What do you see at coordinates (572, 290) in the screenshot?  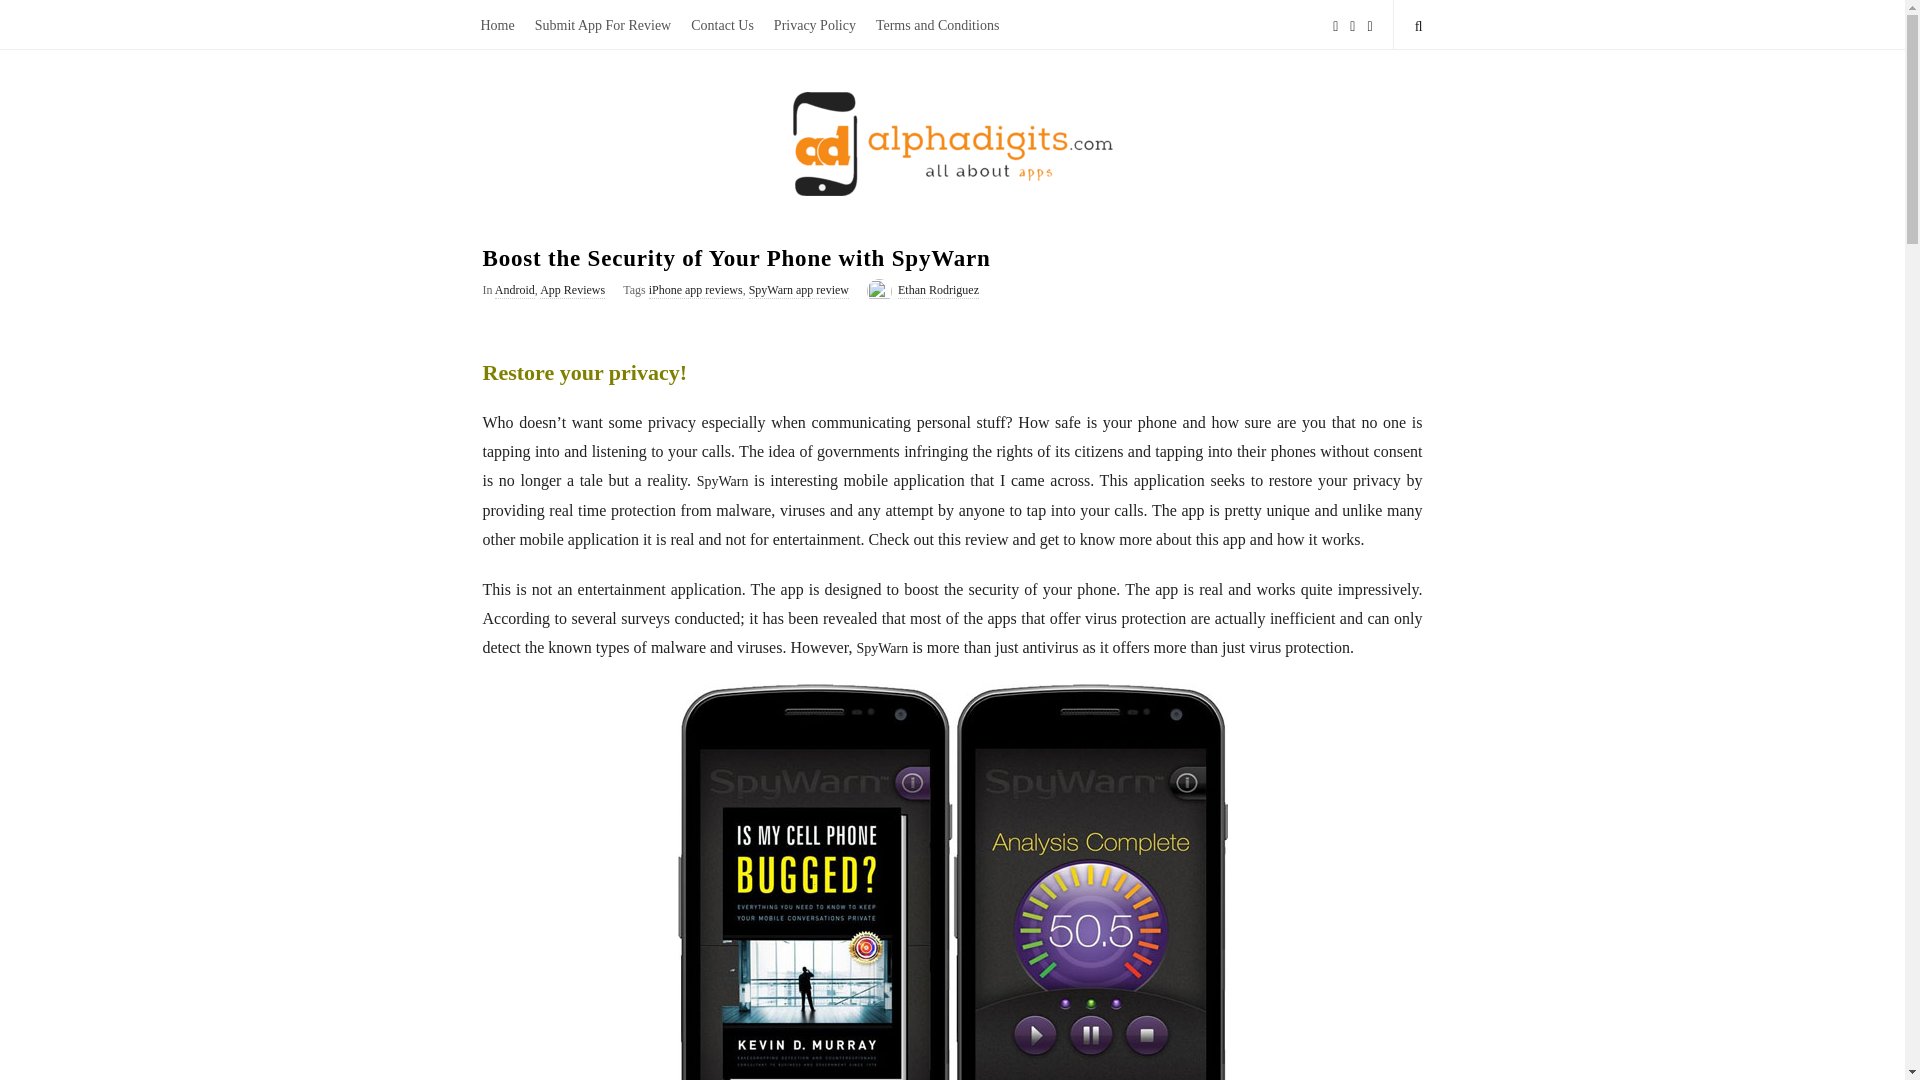 I see `App Reviews` at bounding box center [572, 290].